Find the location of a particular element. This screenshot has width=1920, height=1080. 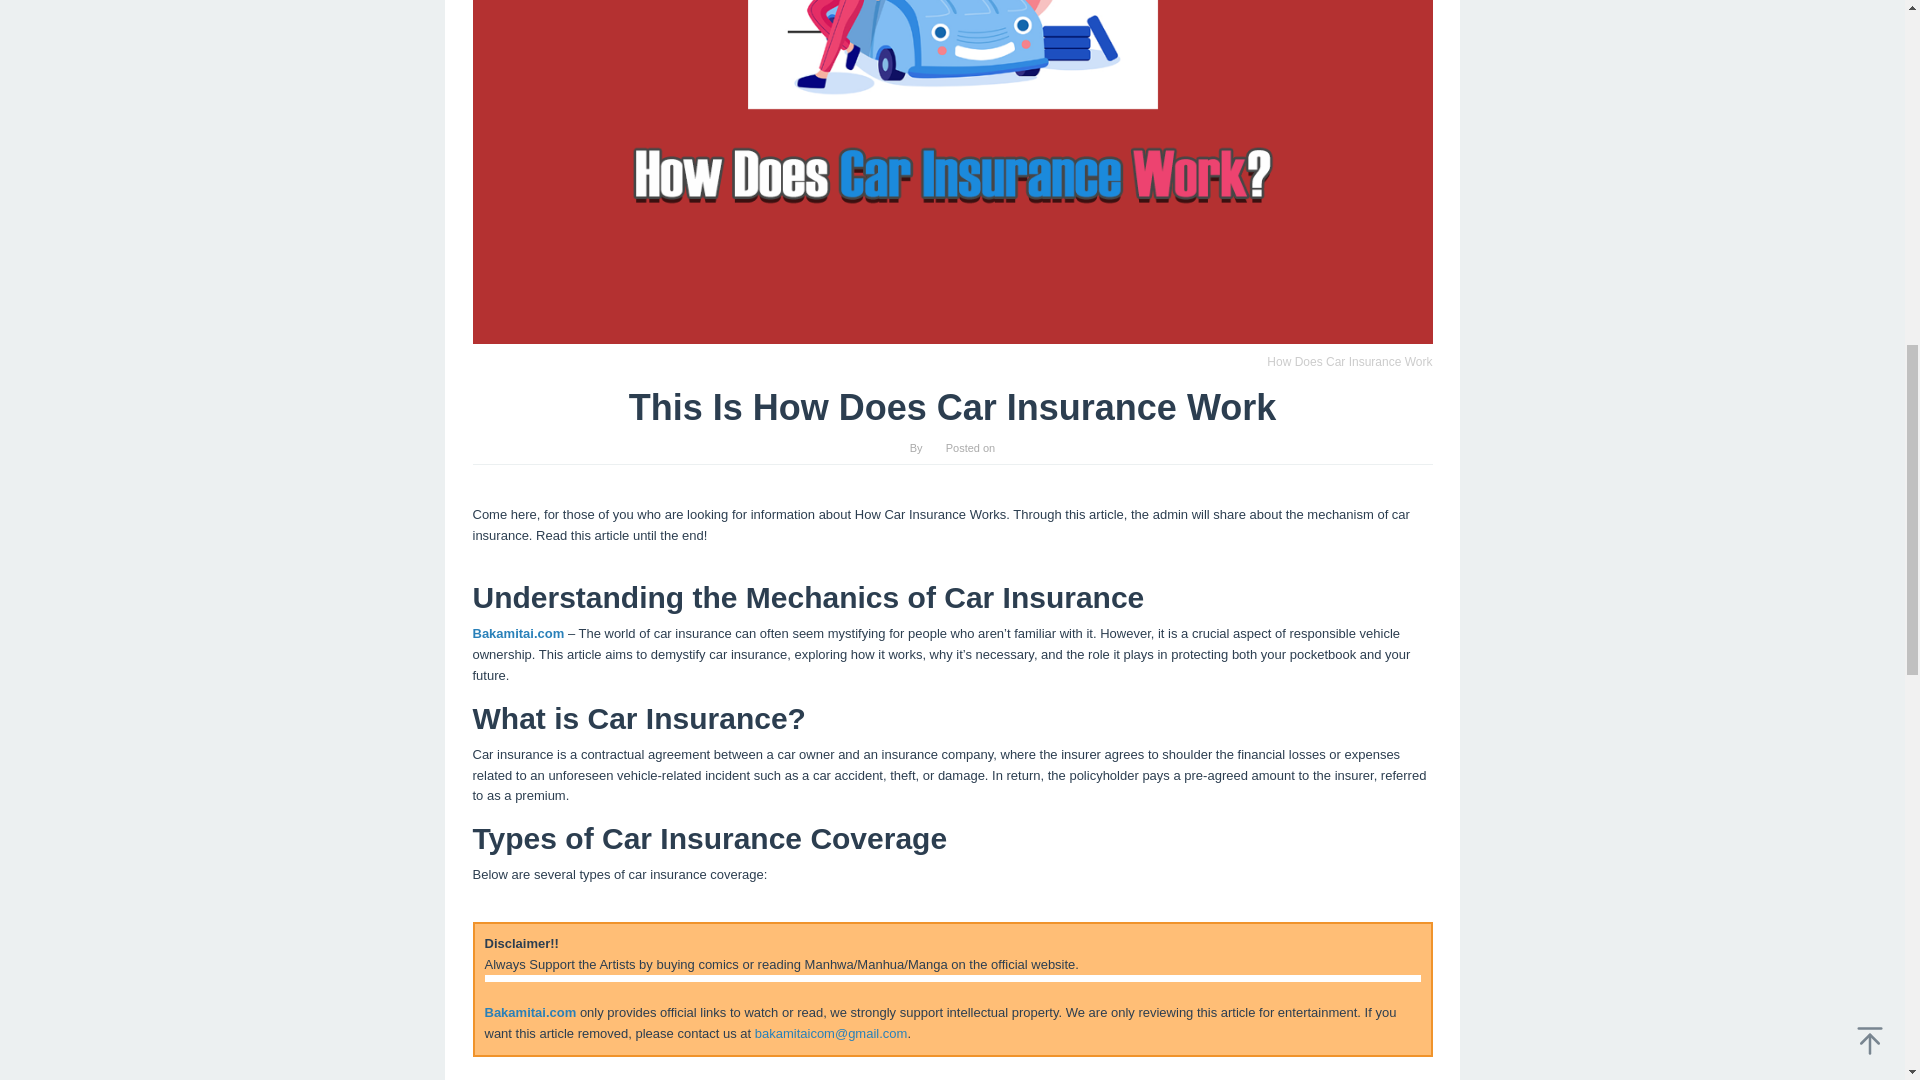

Bakamitai.com is located at coordinates (530, 1012).